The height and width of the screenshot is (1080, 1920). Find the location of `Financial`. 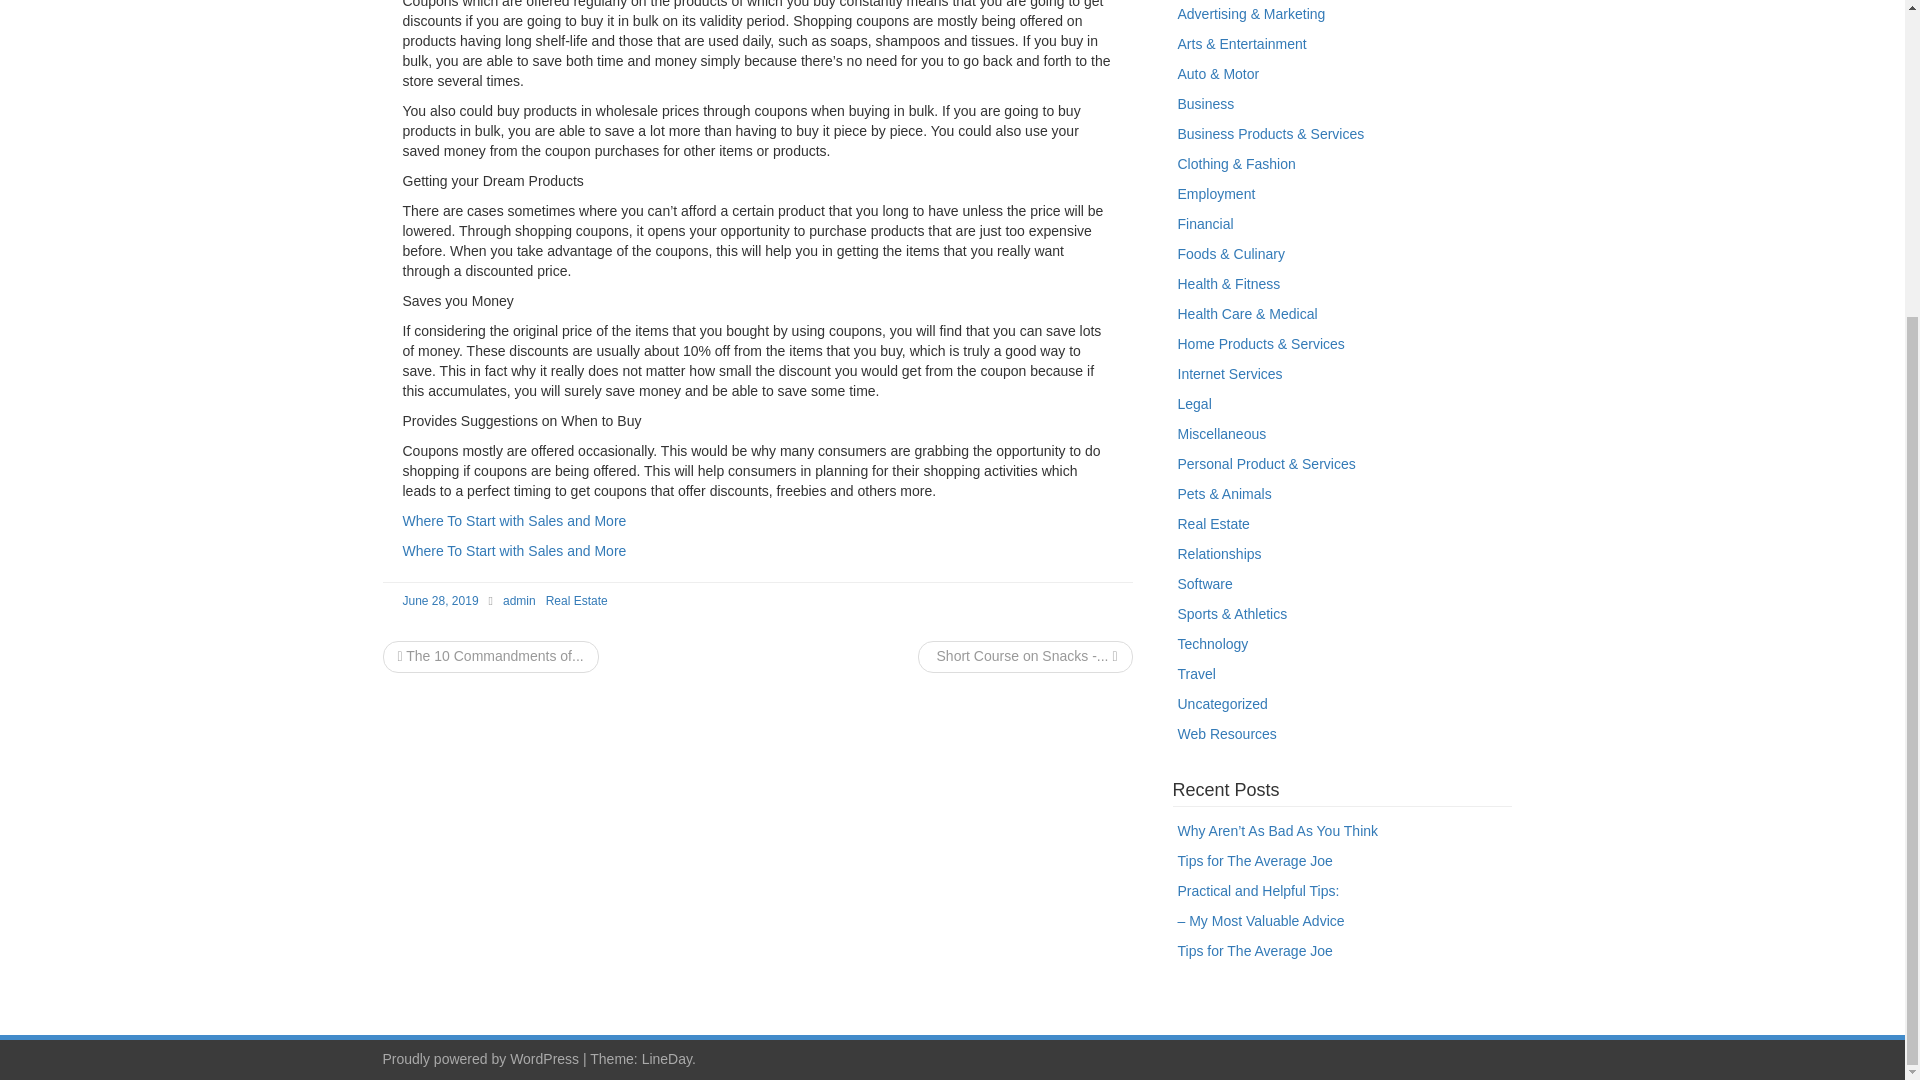

Financial is located at coordinates (1206, 224).